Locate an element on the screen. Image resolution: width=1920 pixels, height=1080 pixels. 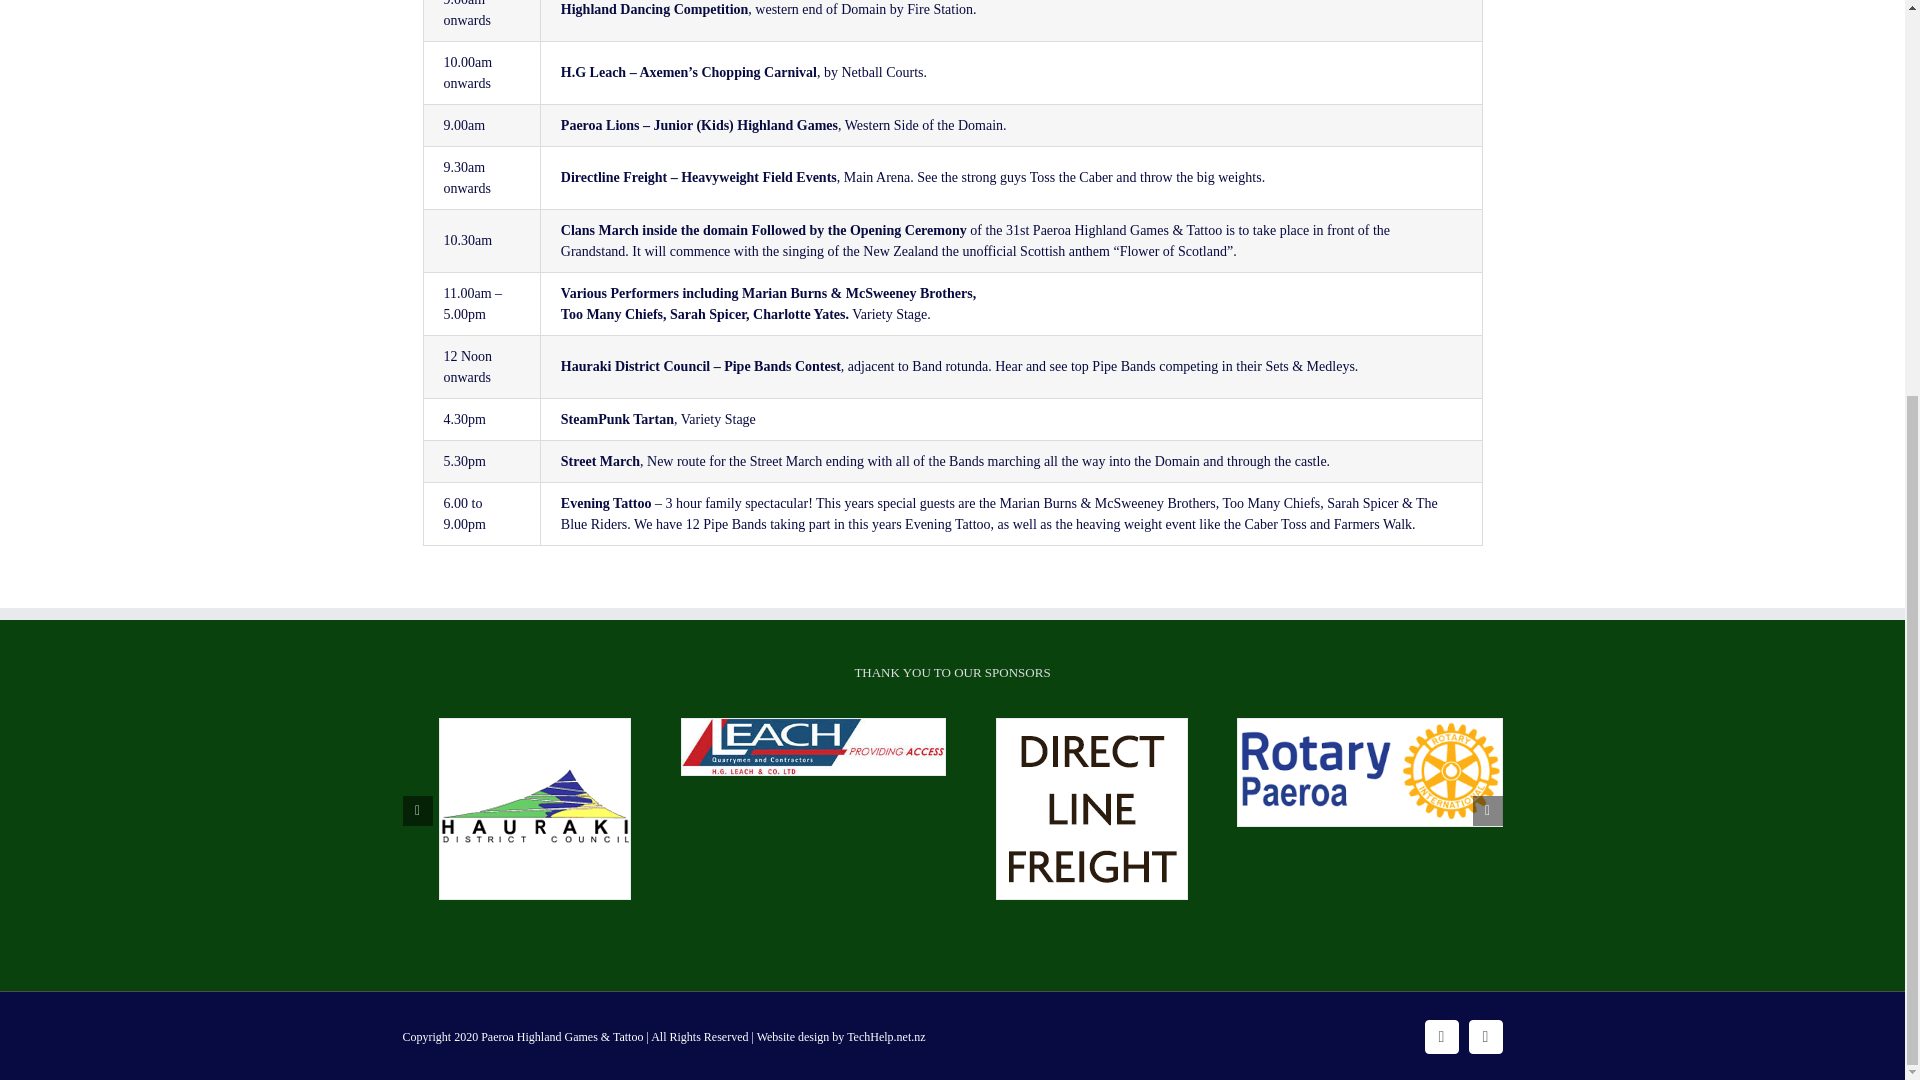
Instagram is located at coordinates (1484, 1036).